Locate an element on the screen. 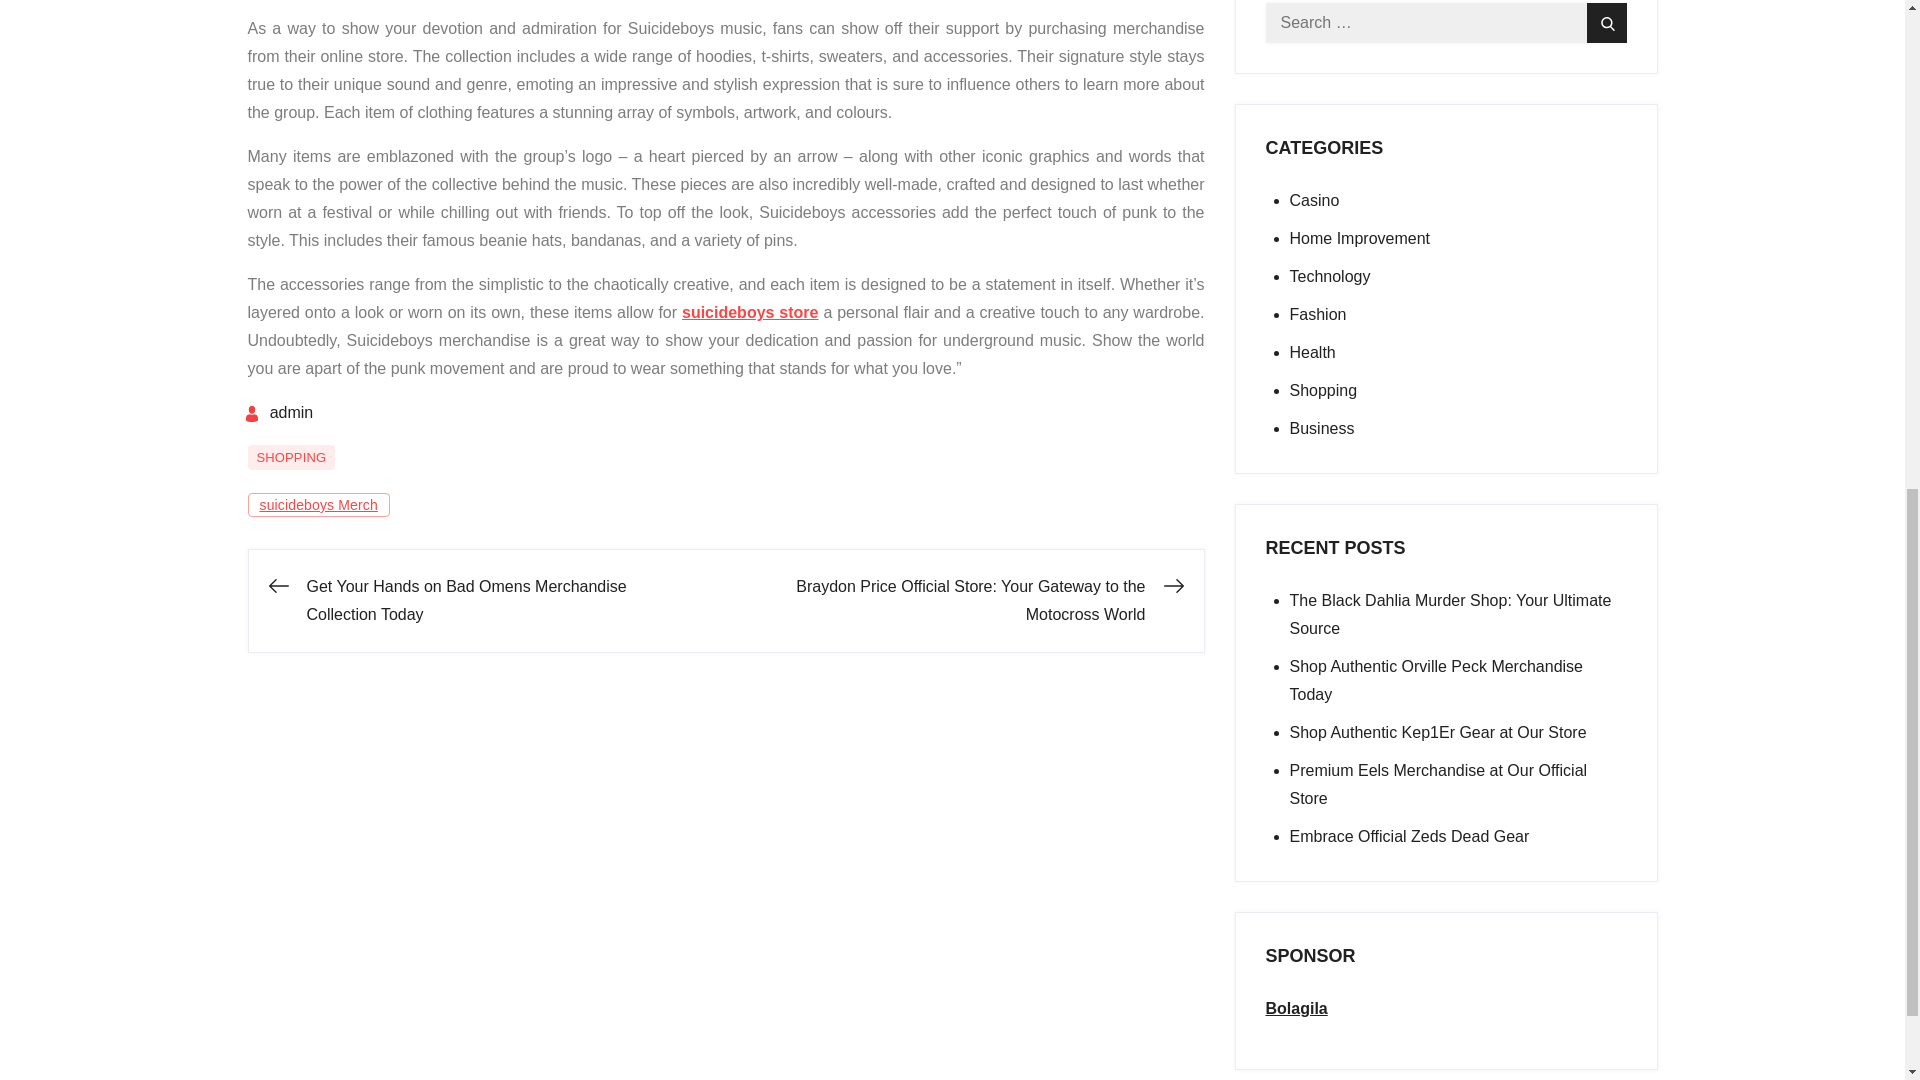 The width and height of the screenshot is (1920, 1080). Bolagila is located at coordinates (1296, 1008).